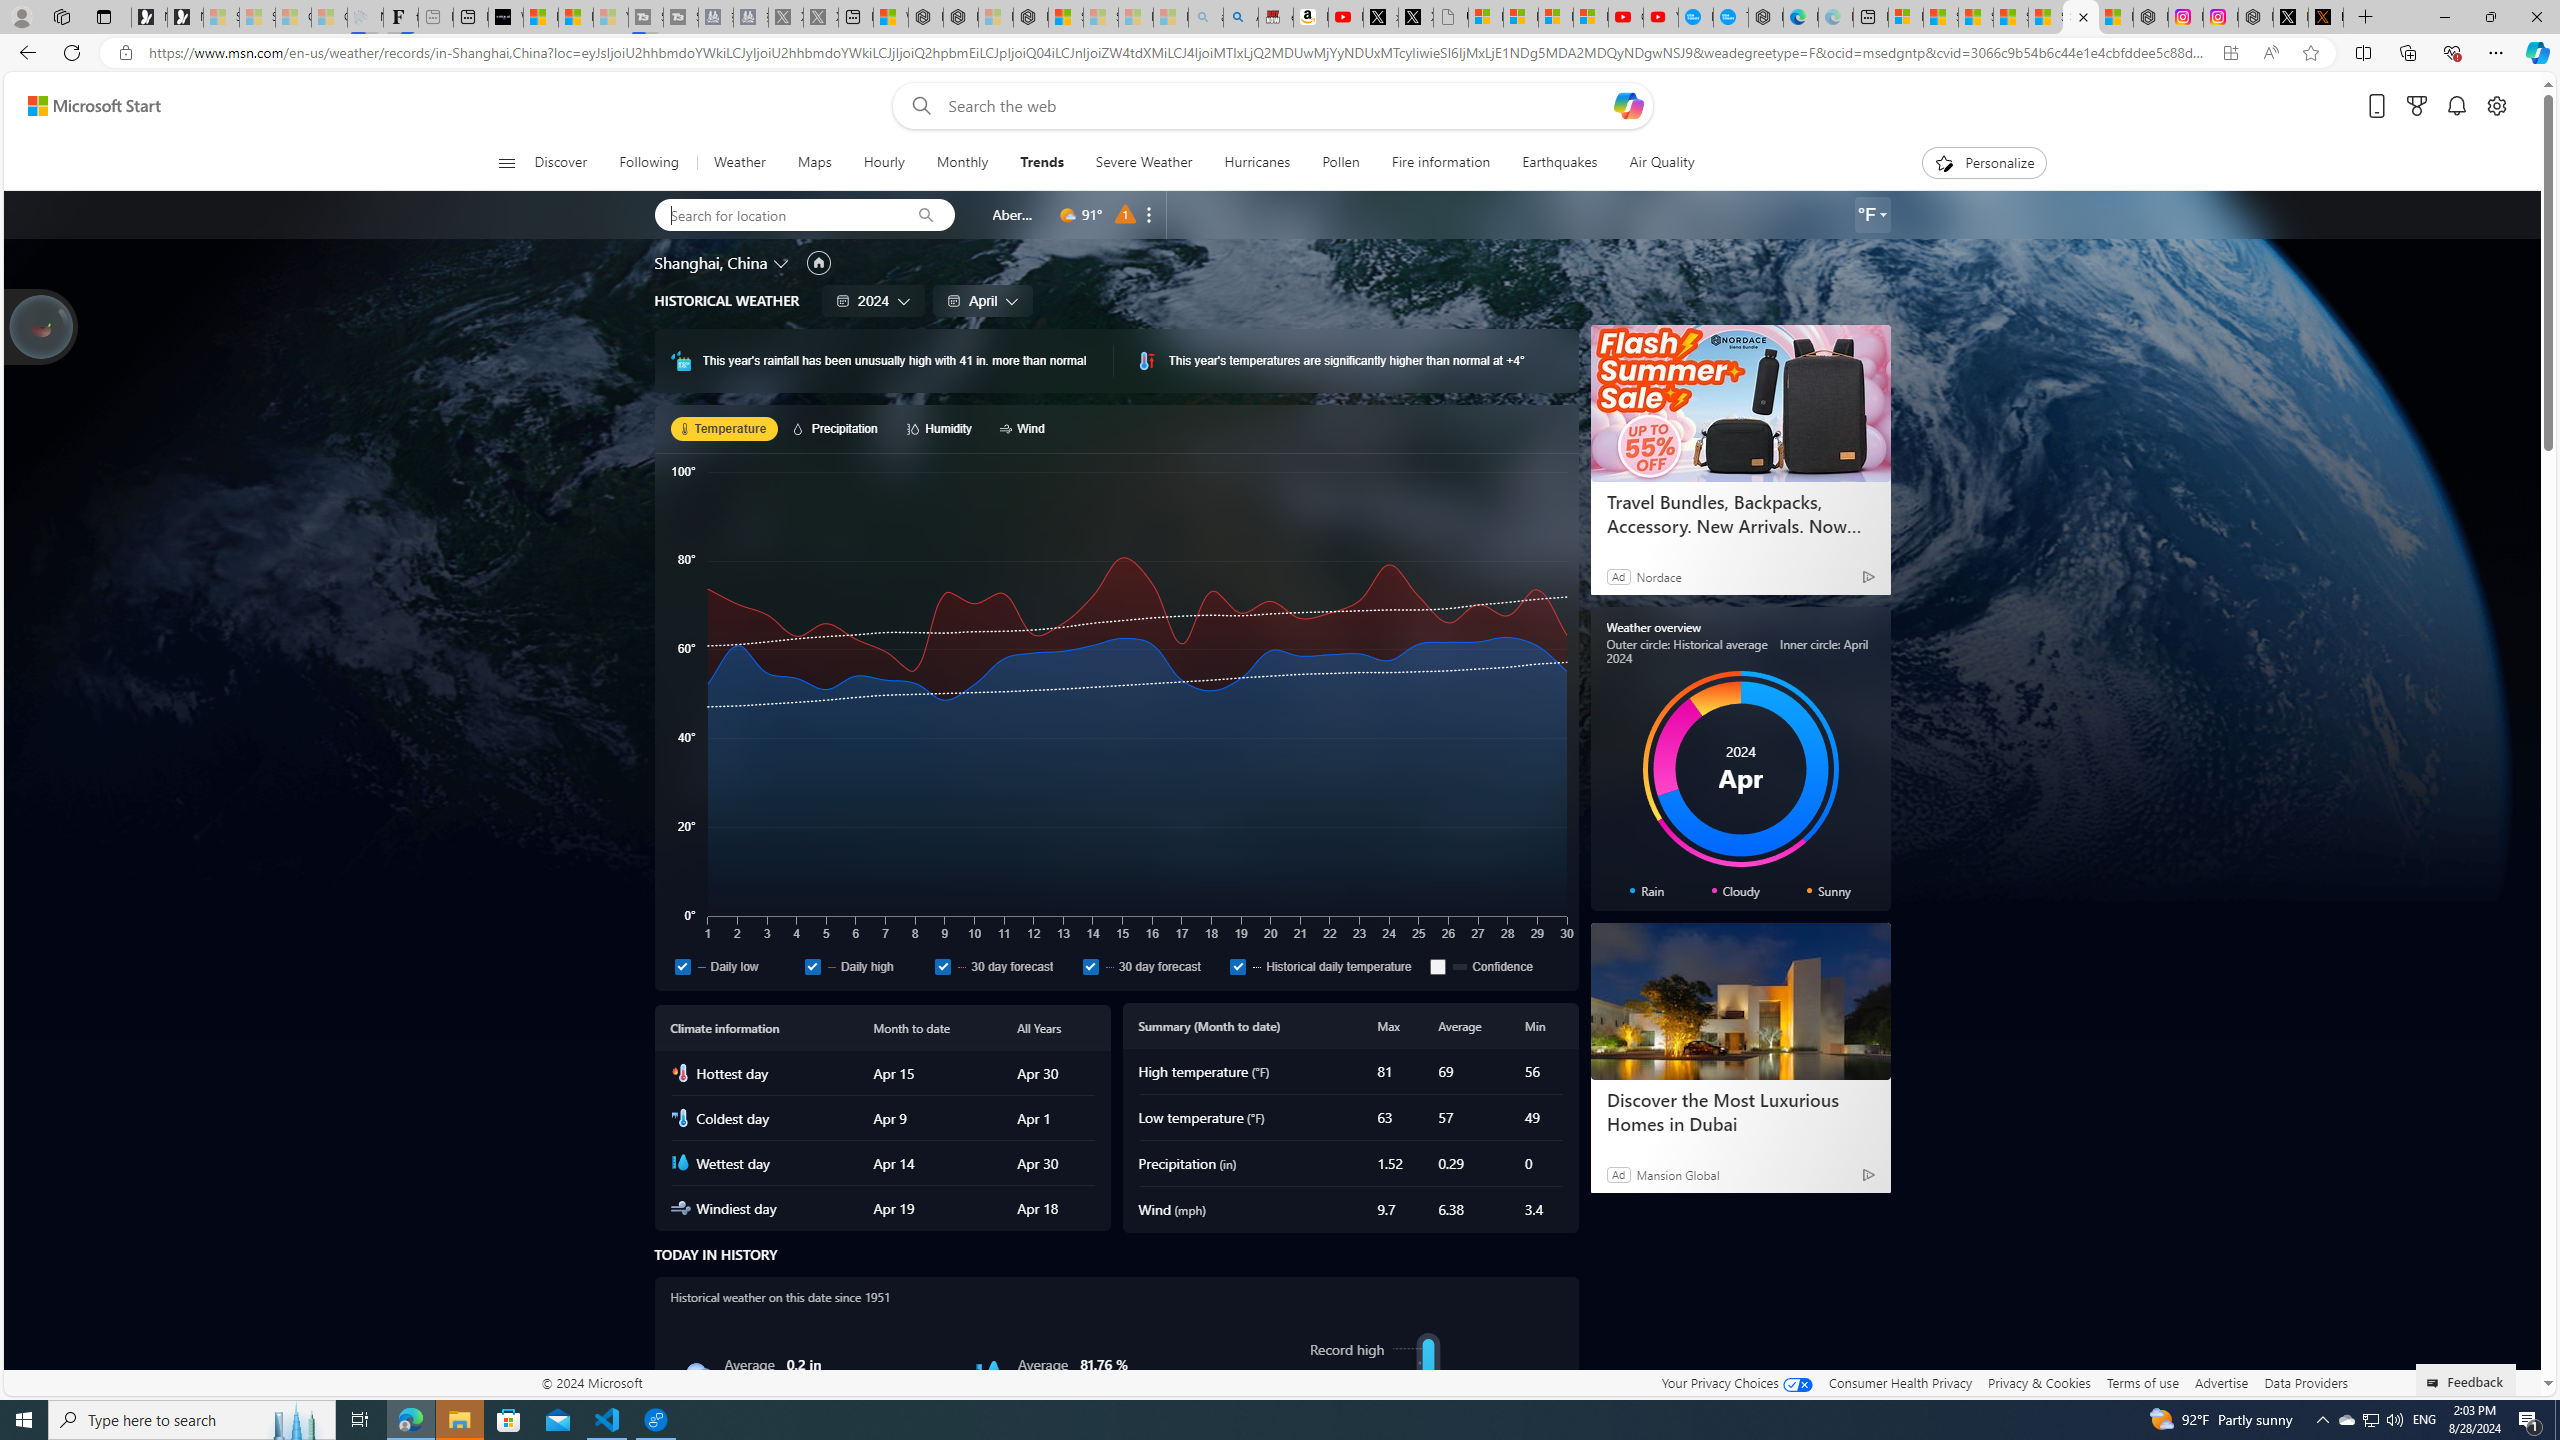 The height and width of the screenshot is (1440, 2560). I want to click on Terms of use, so click(2142, 1382).